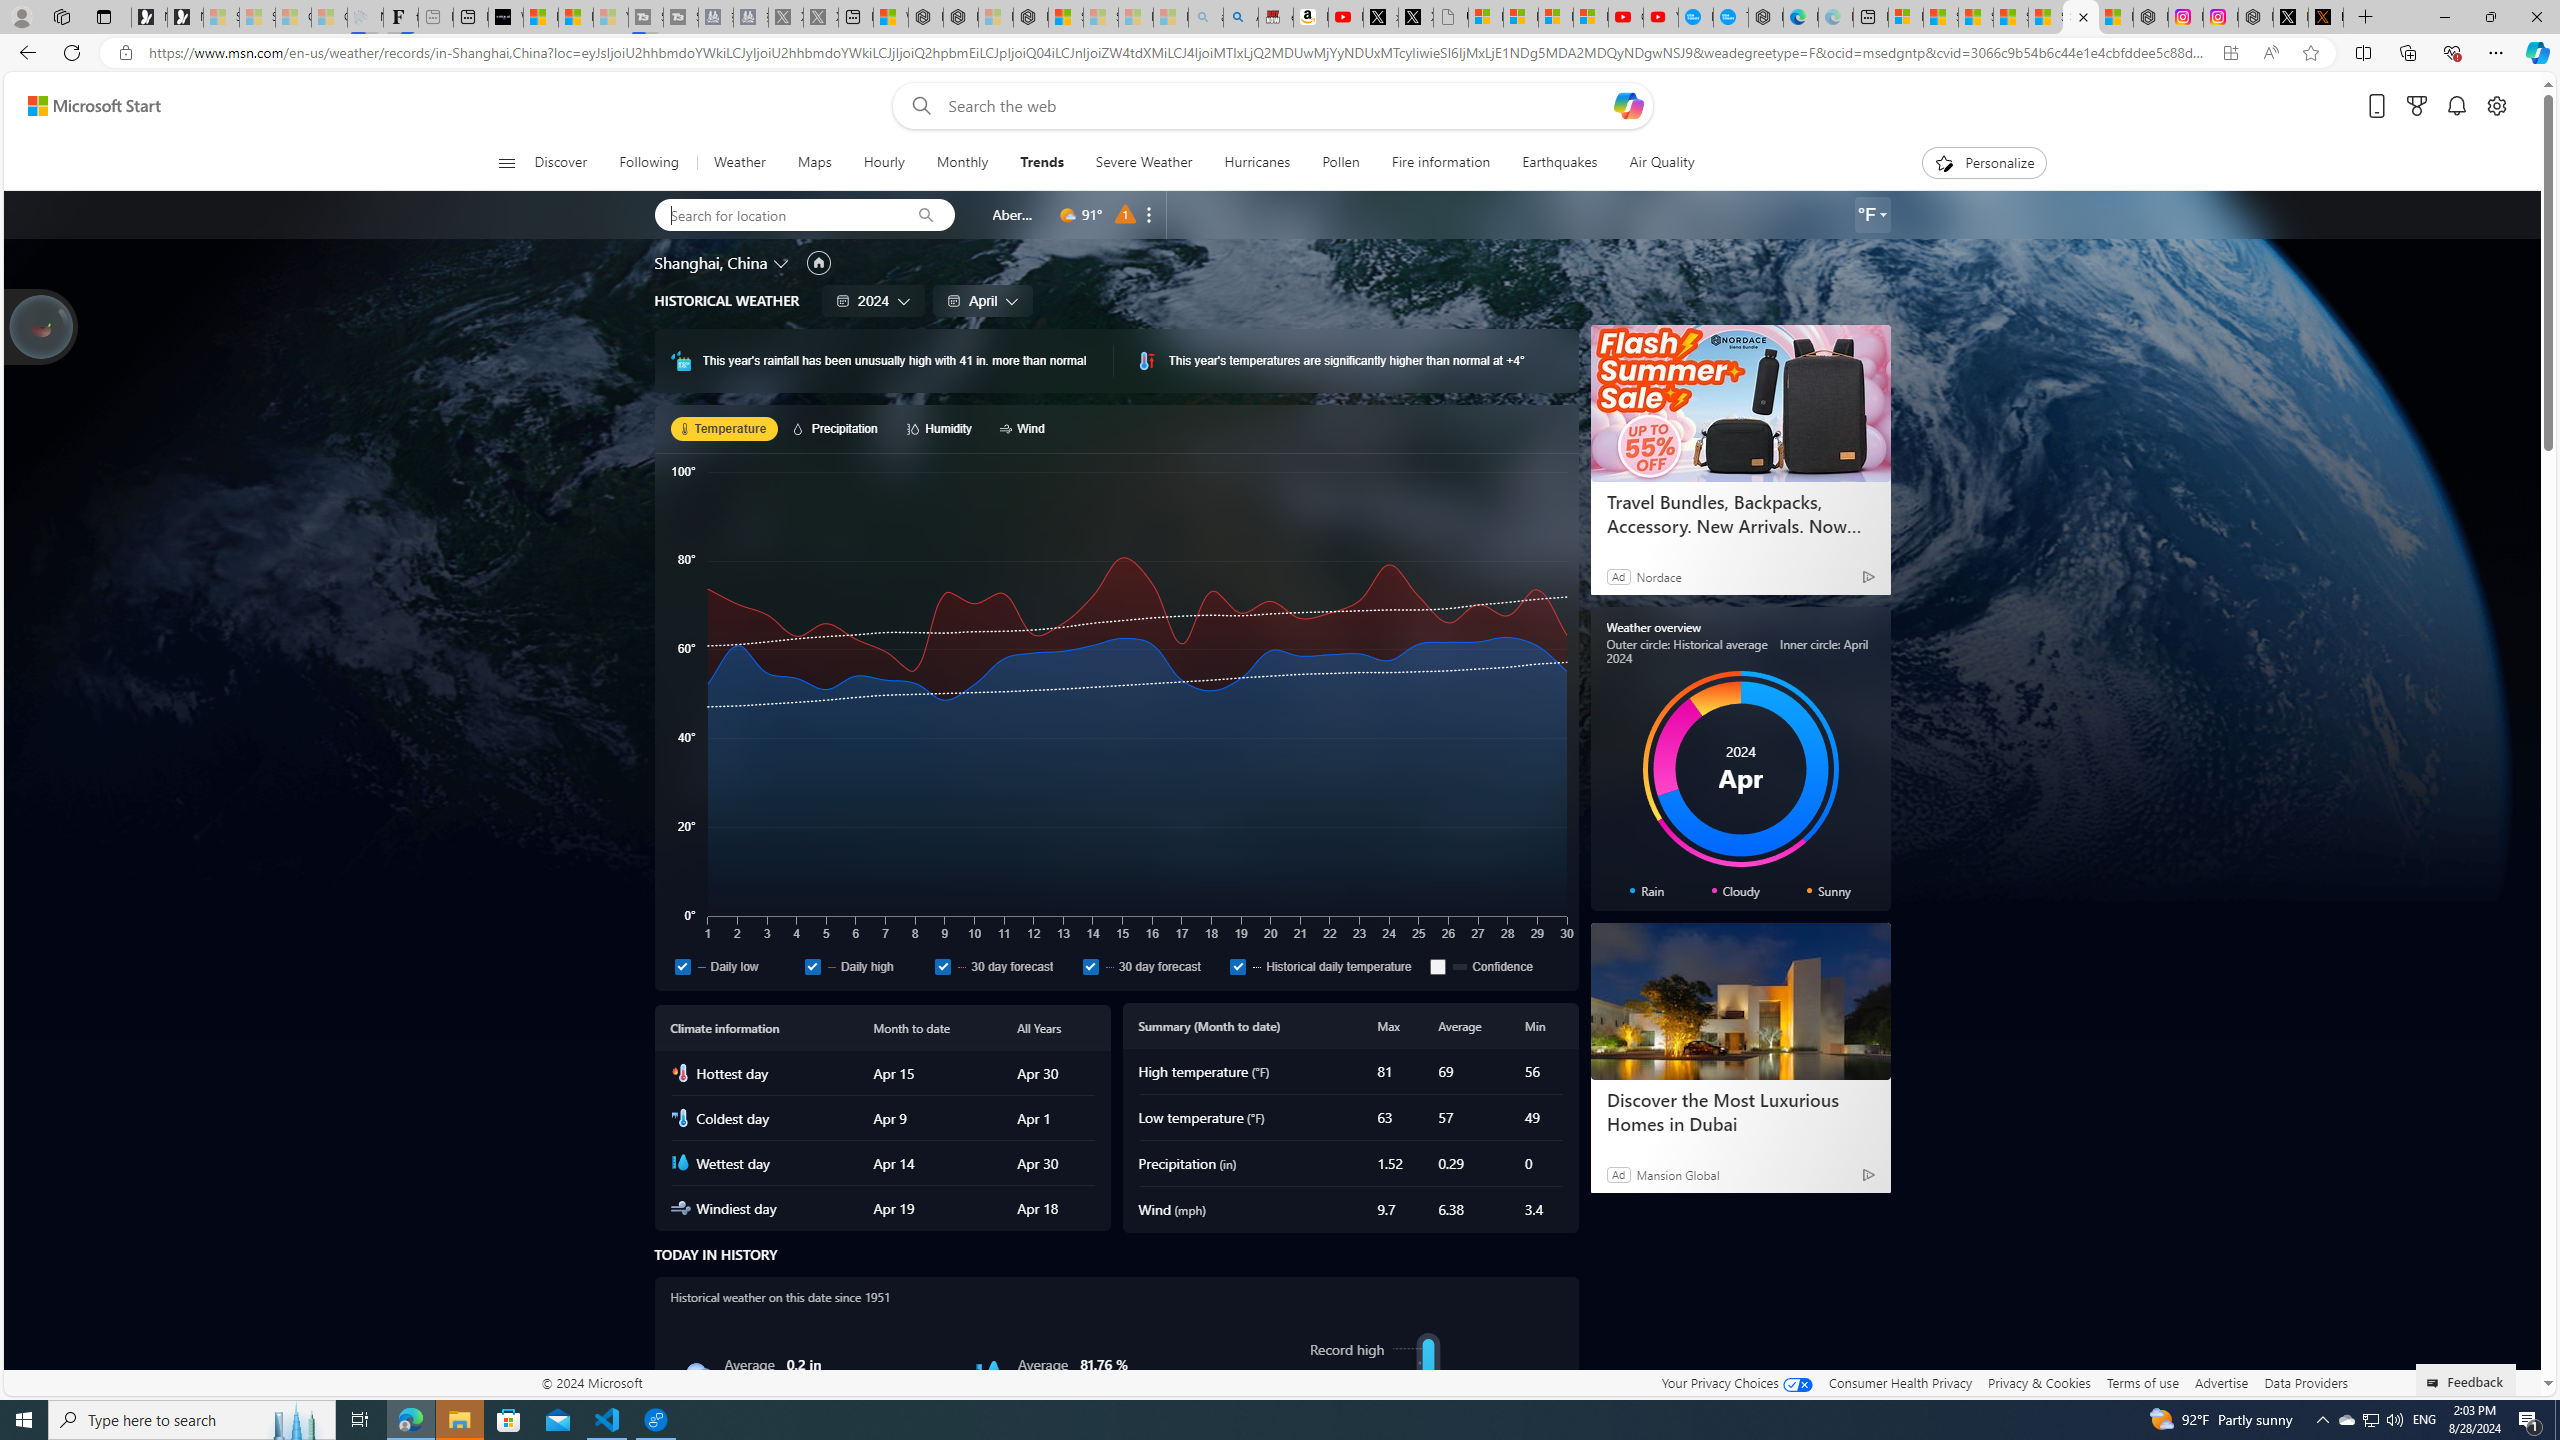 The height and width of the screenshot is (1440, 2560). I want to click on Terms of use, so click(2142, 1382).